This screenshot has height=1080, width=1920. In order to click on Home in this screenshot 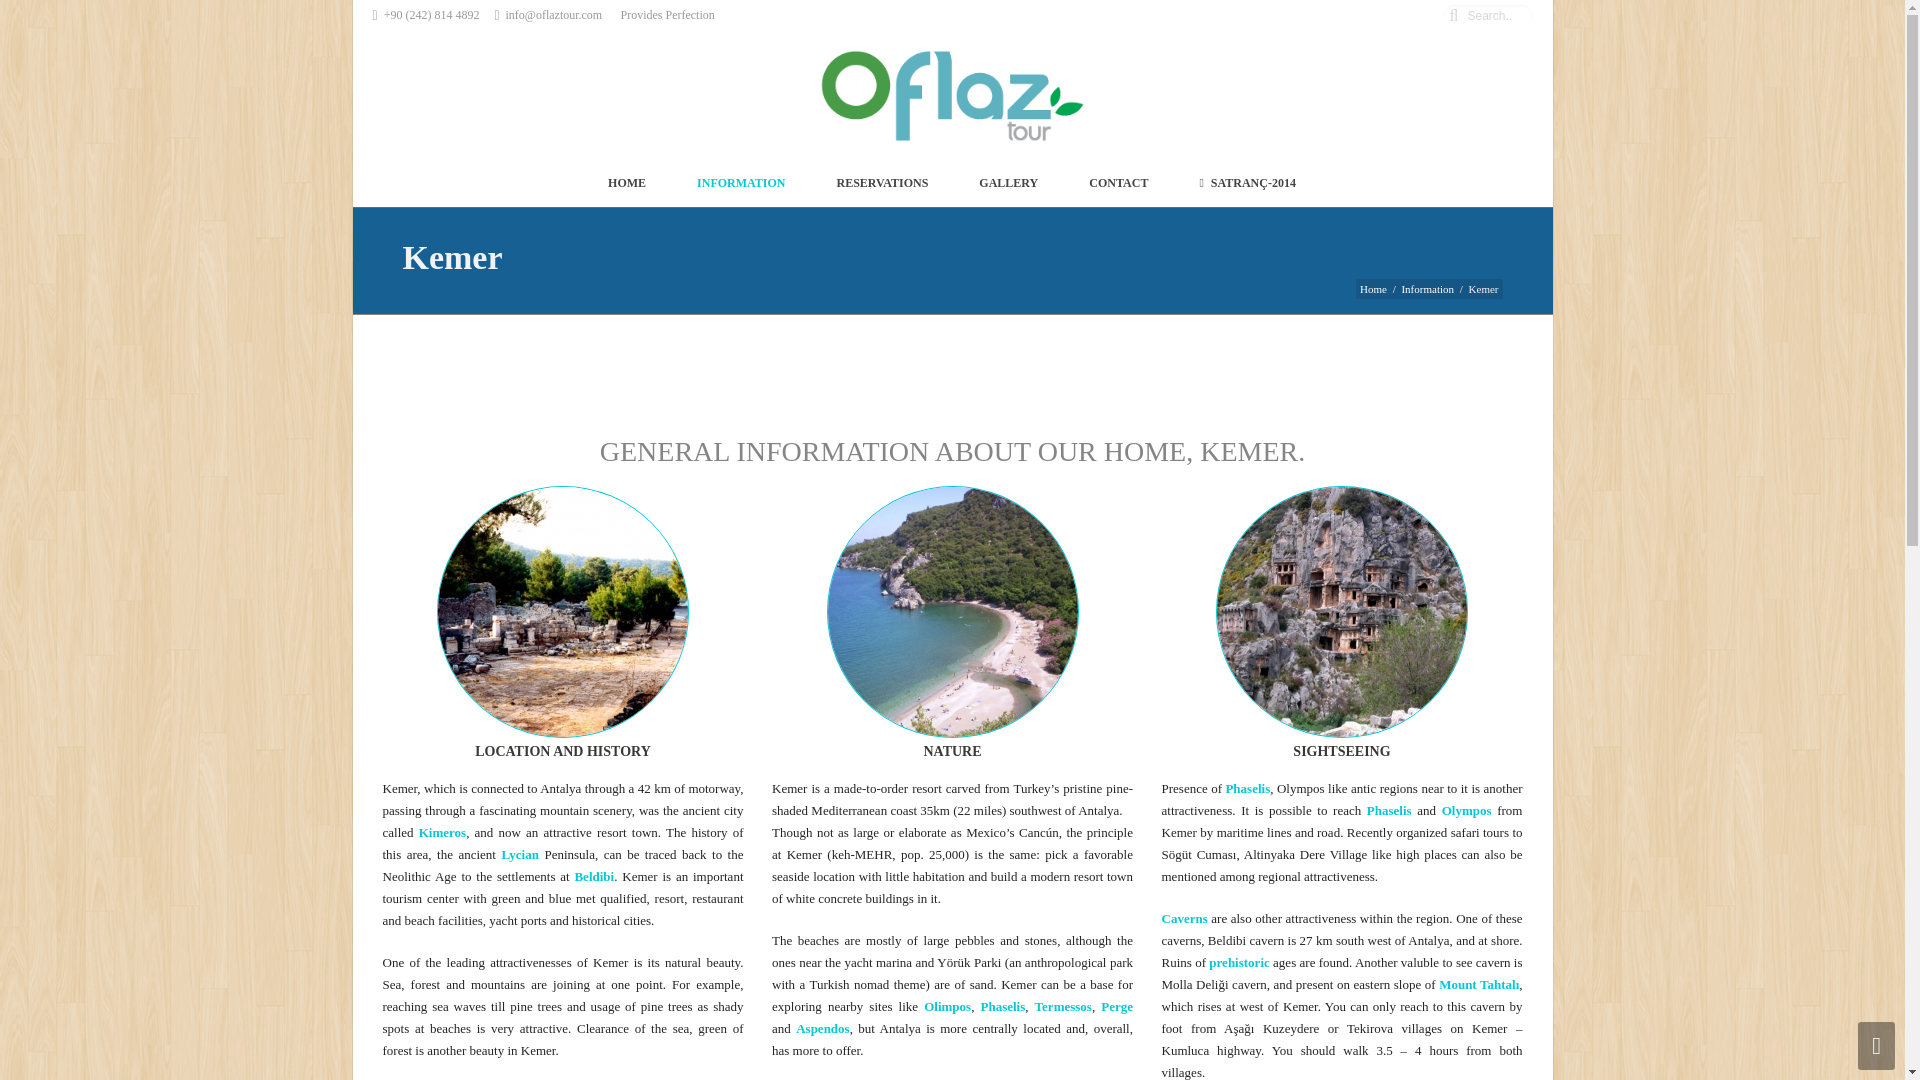, I will do `click(1372, 288)`.